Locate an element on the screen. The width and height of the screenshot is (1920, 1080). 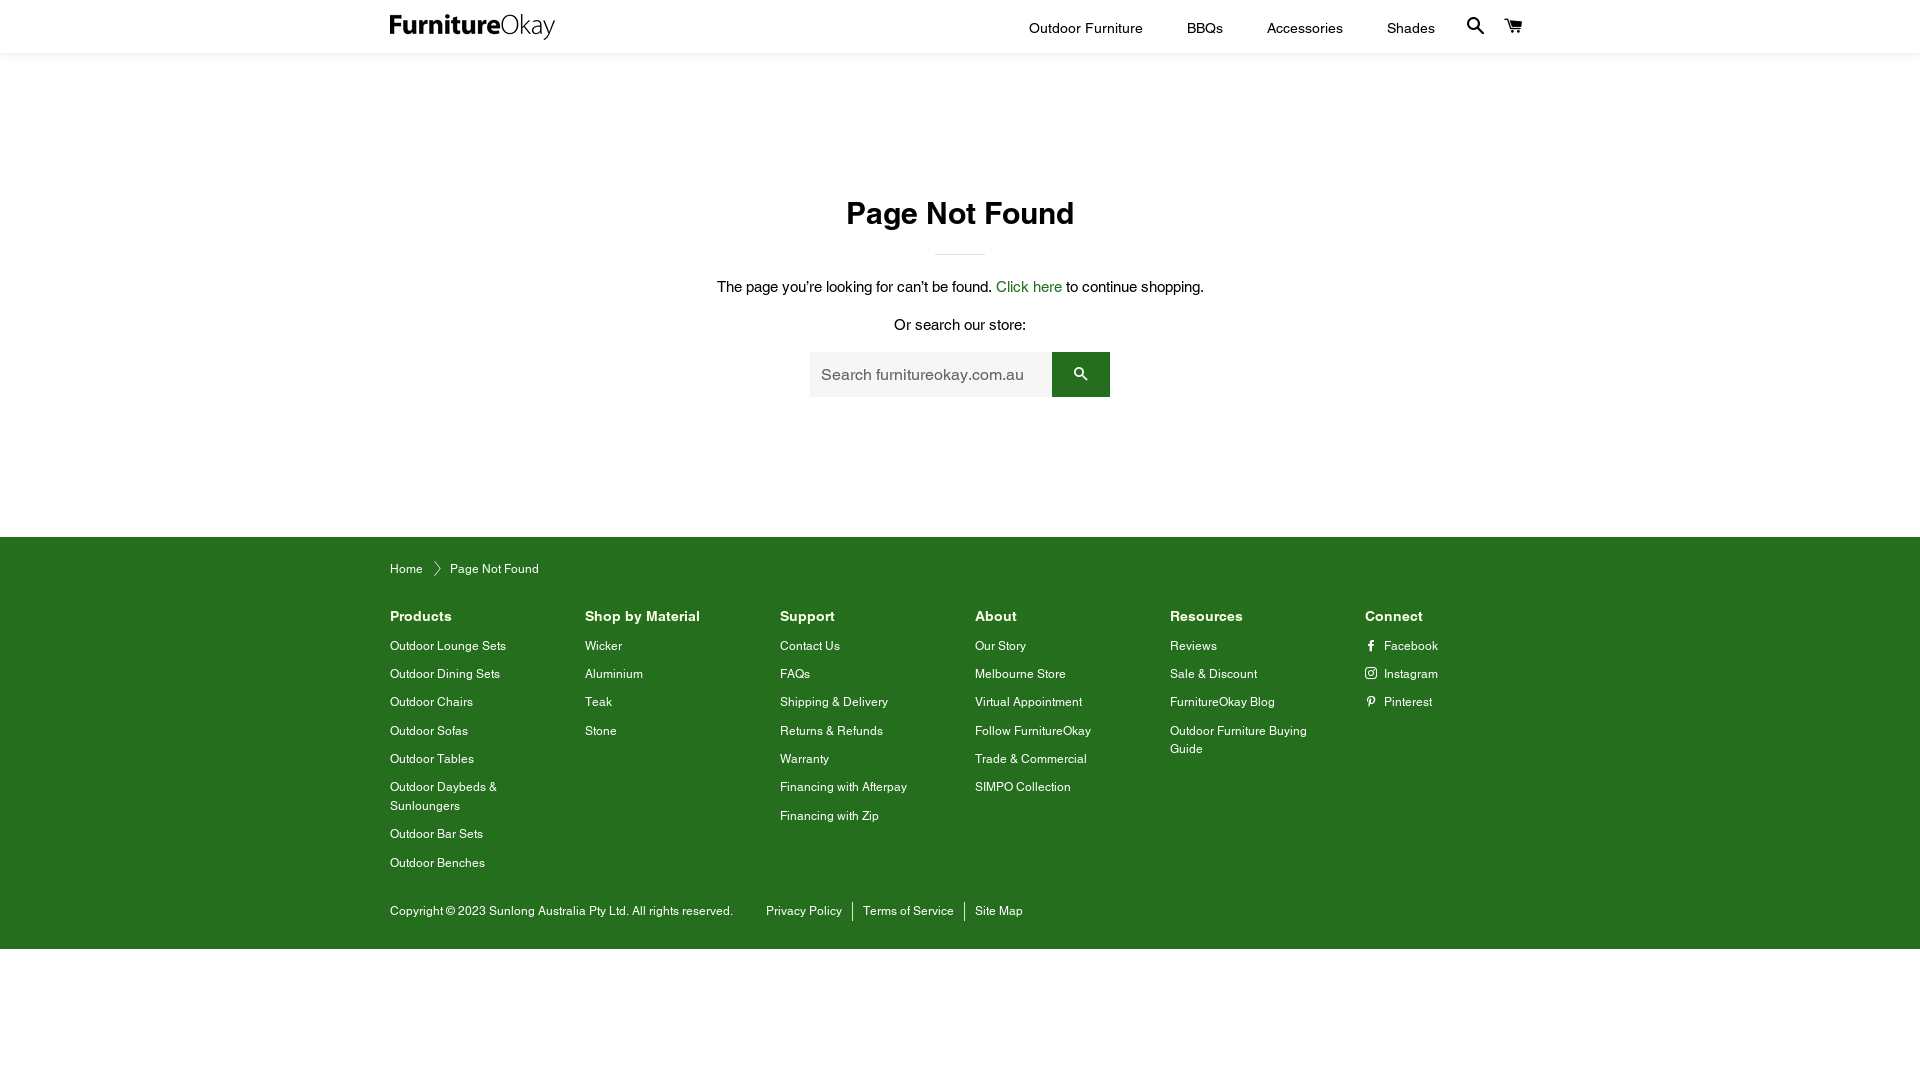
Outdoor Furniture Buying Guide is located at coordinates (1238, 740).